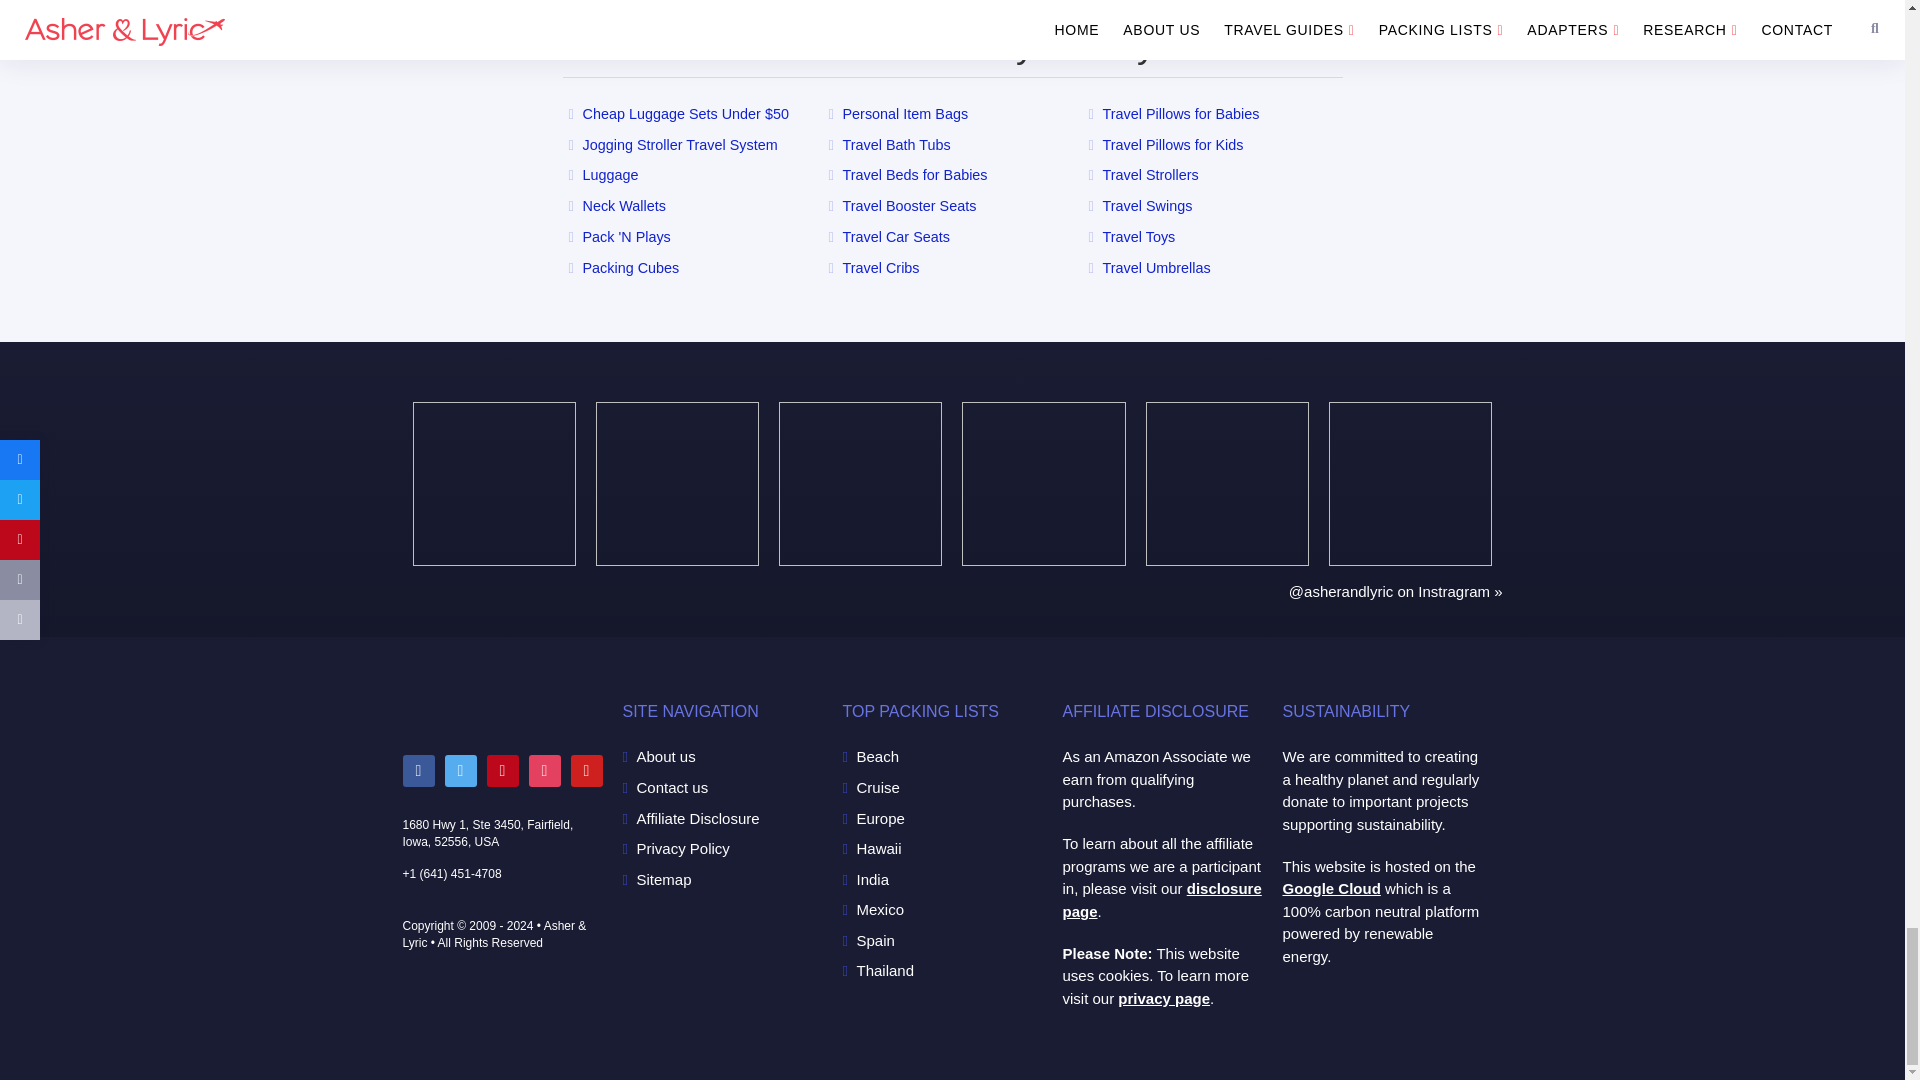  I want to click on Pinterest, so click(502, 770).